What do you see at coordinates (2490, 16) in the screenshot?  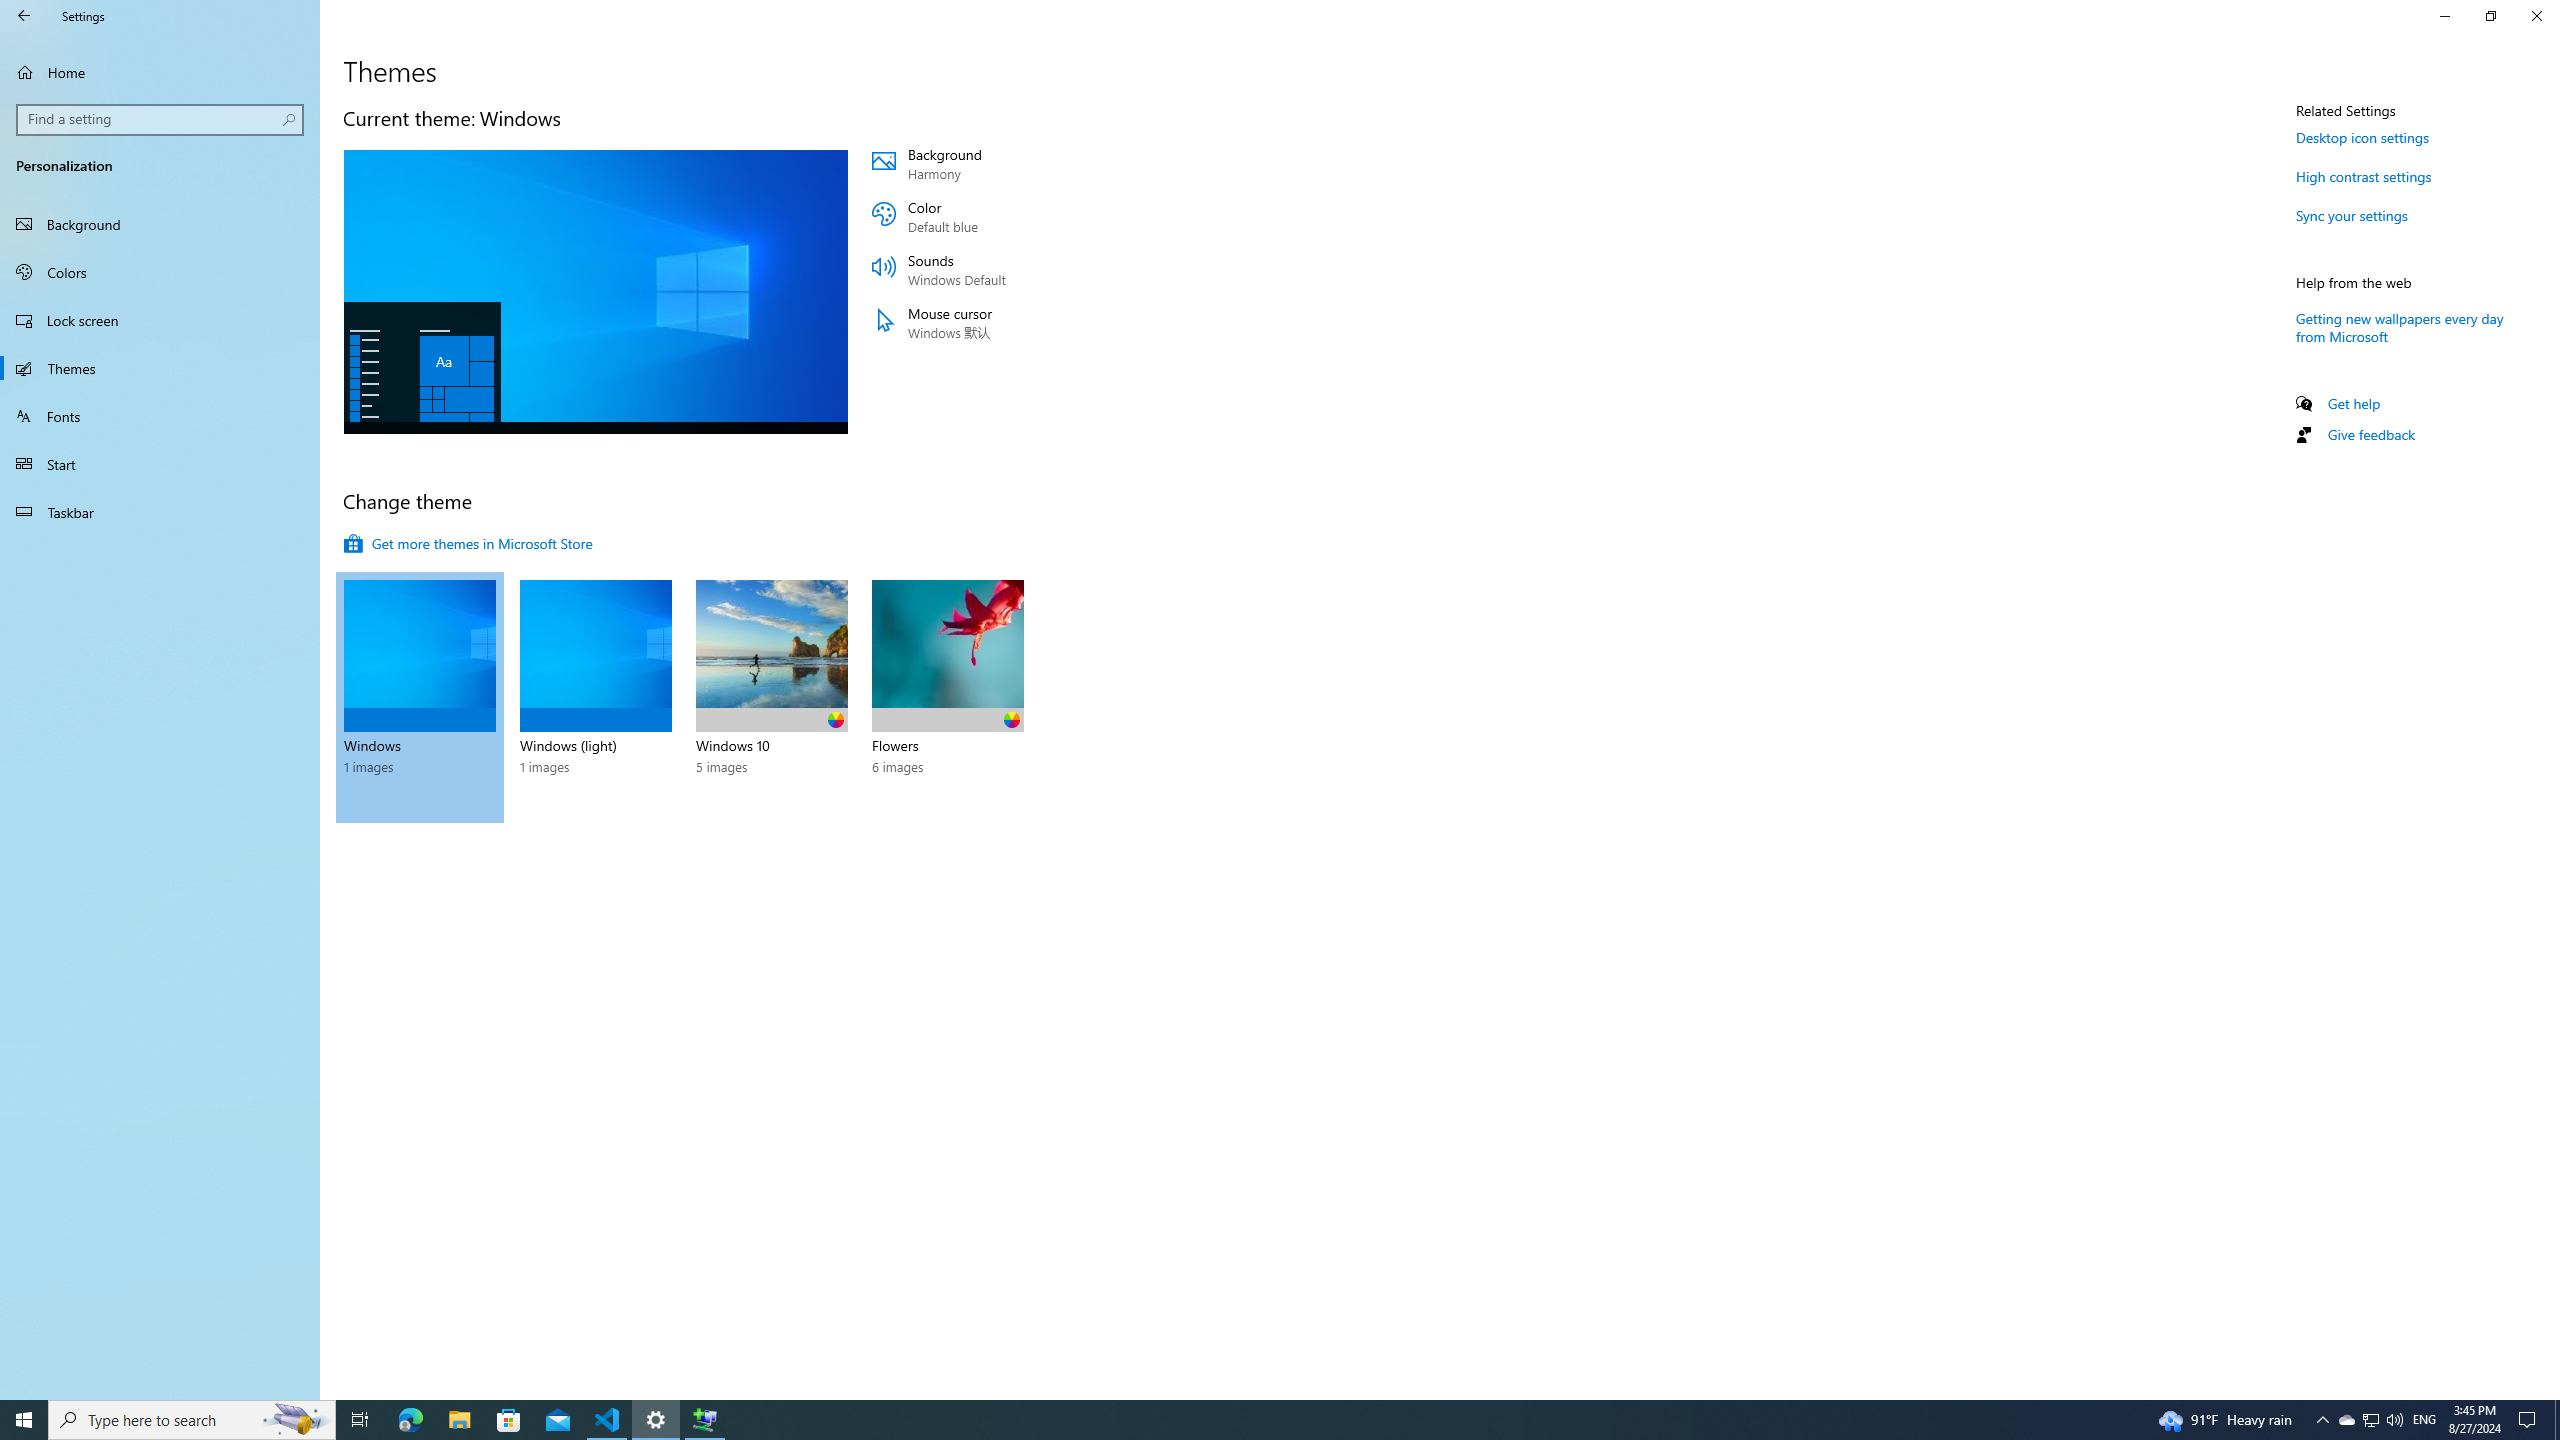 I see `Restore Settings` at bounding box center [2490, 16].